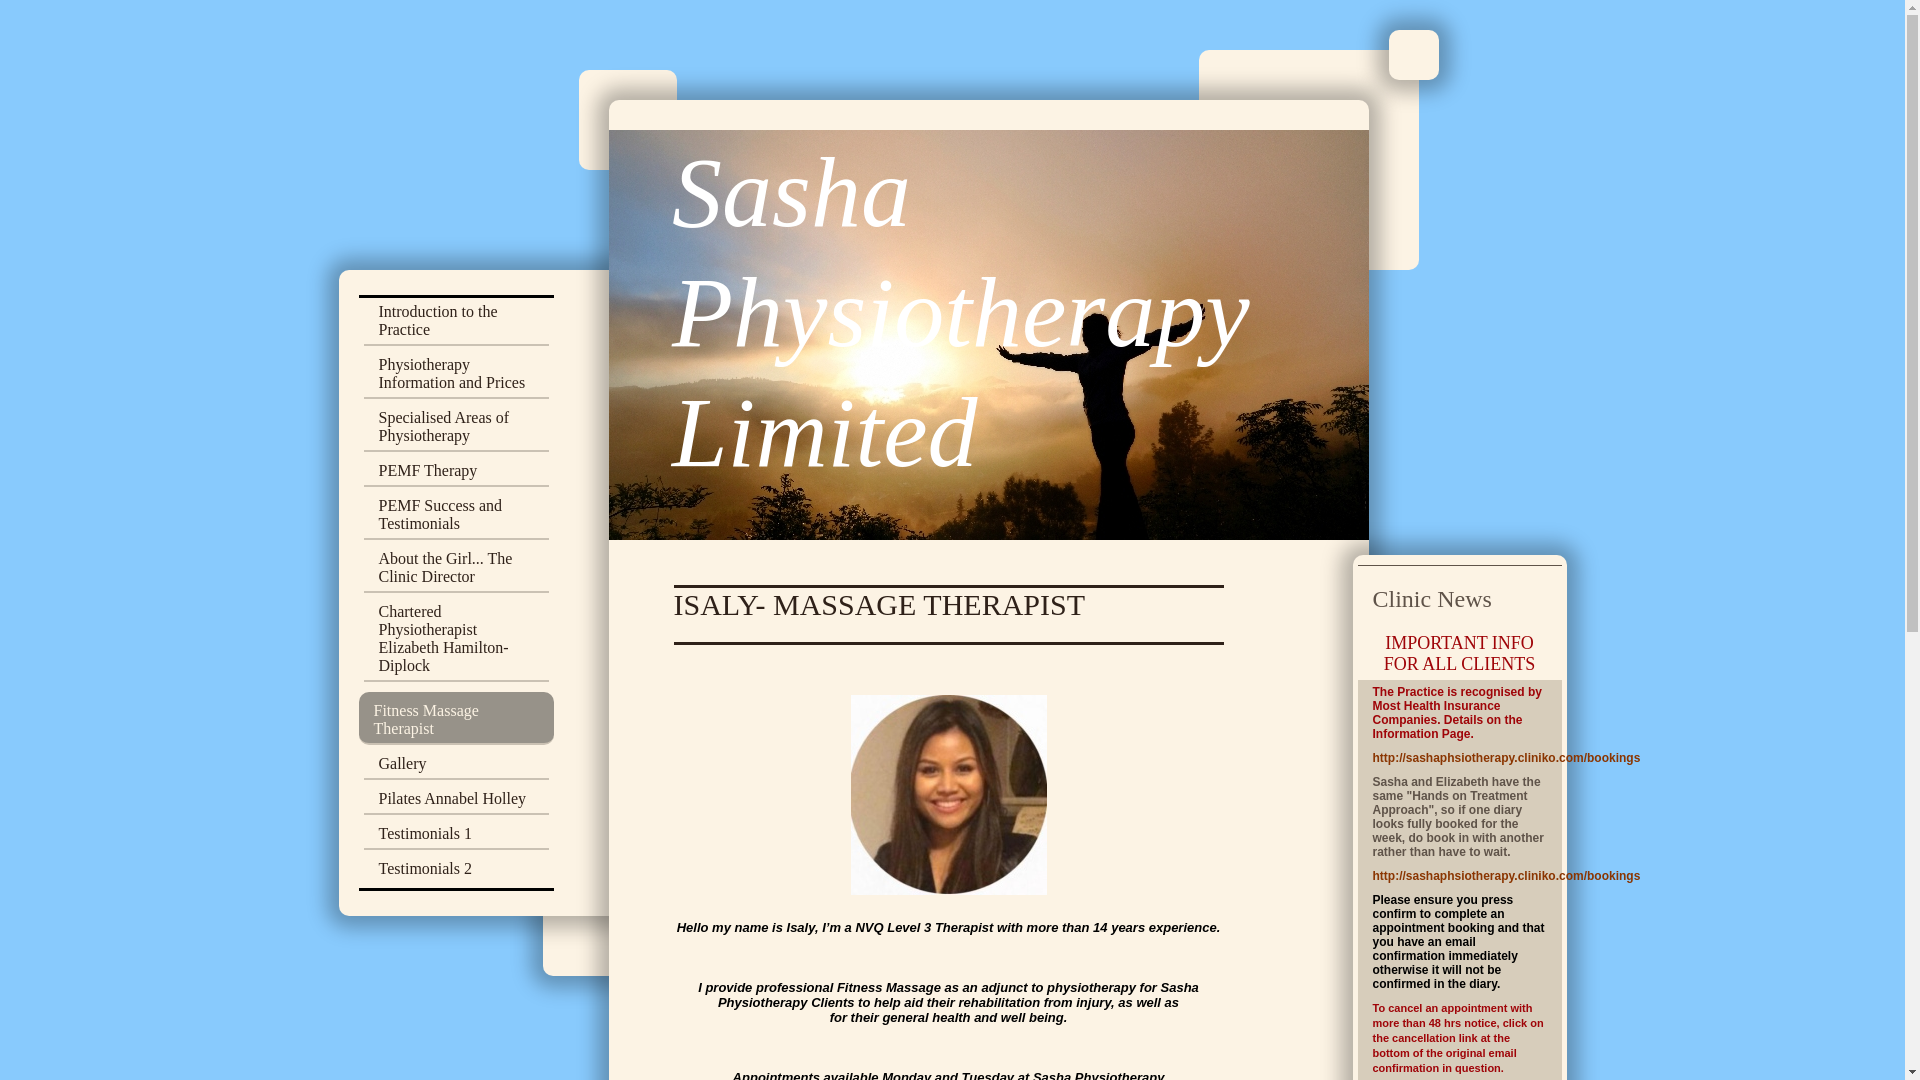 The width and height of the screenshot is (1920, 1080). I want to click on Specialised Areas of Physiotherapy, so click(456, 430).